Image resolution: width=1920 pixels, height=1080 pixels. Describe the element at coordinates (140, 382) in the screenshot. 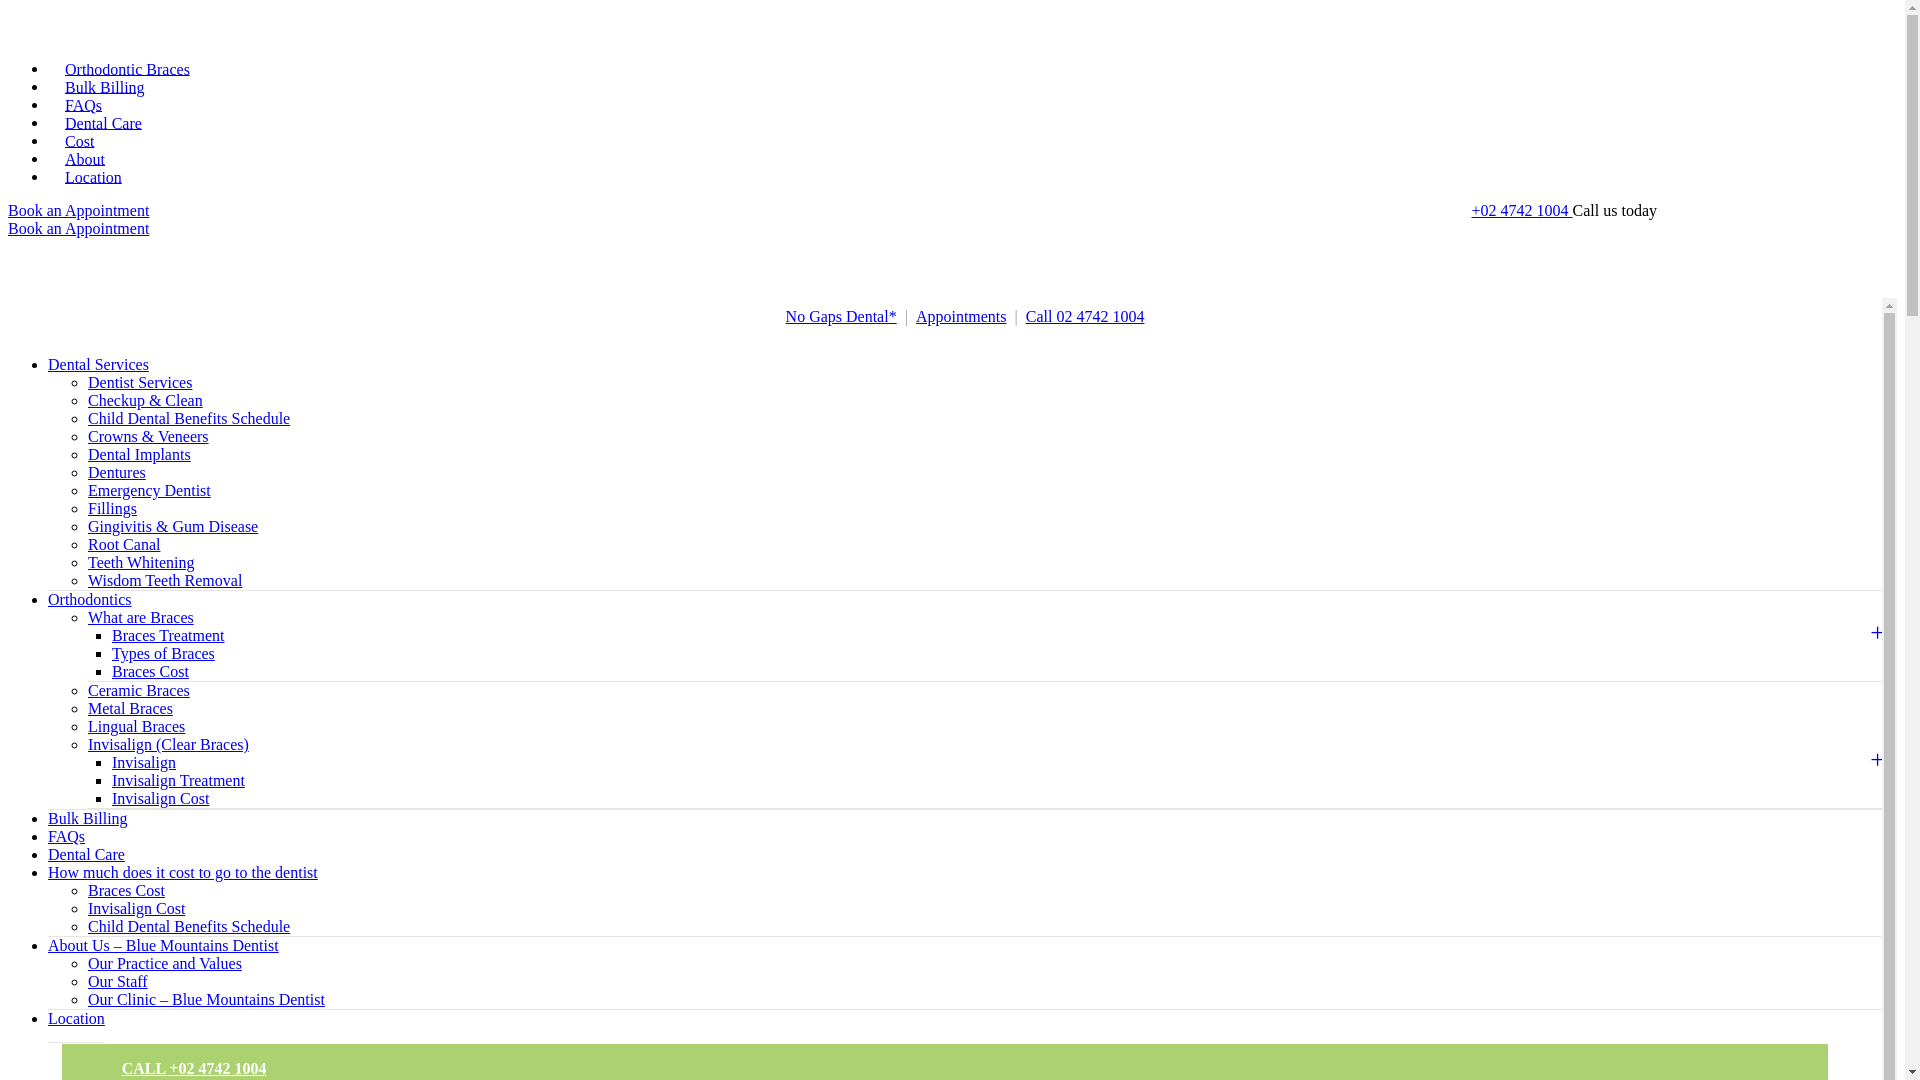

I see `Dentist Services` at that location.